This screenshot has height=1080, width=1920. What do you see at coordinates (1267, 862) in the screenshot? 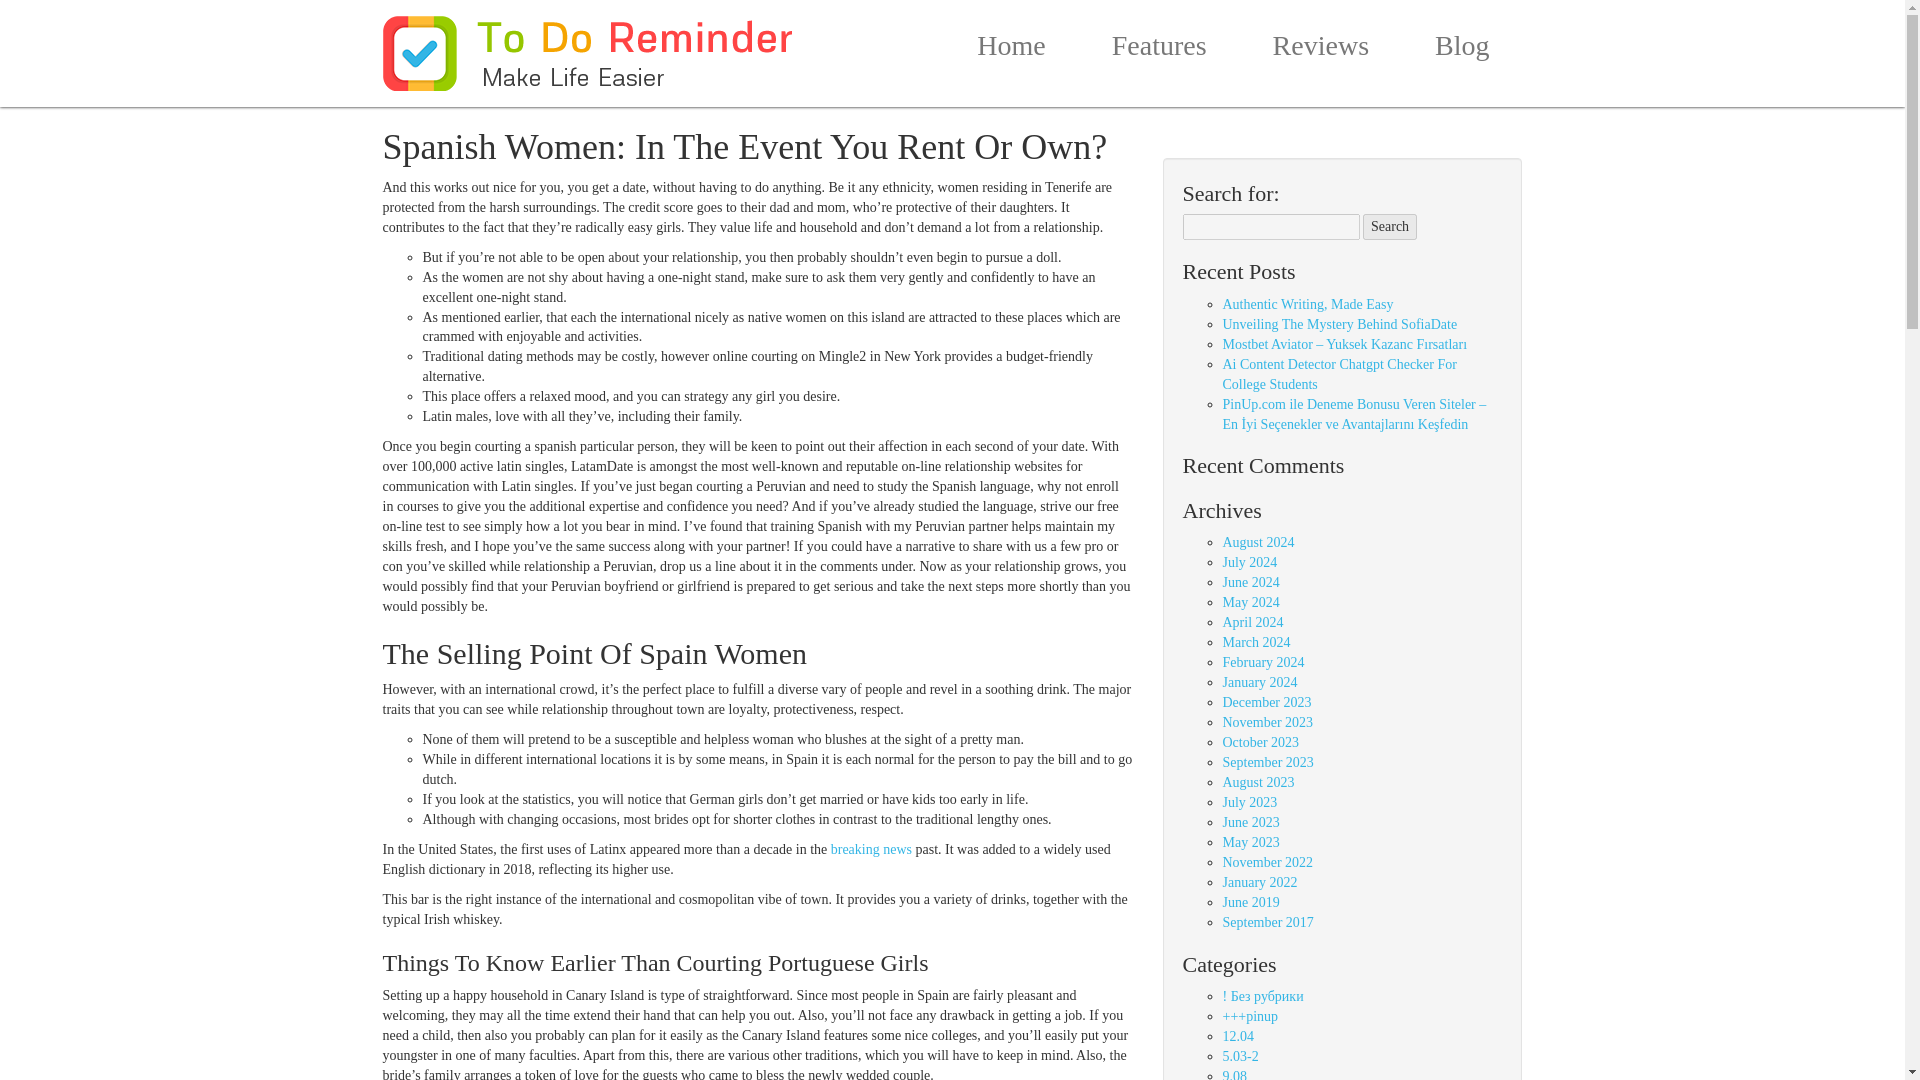
I see `November 2022` at bounding box center [1267, 862].